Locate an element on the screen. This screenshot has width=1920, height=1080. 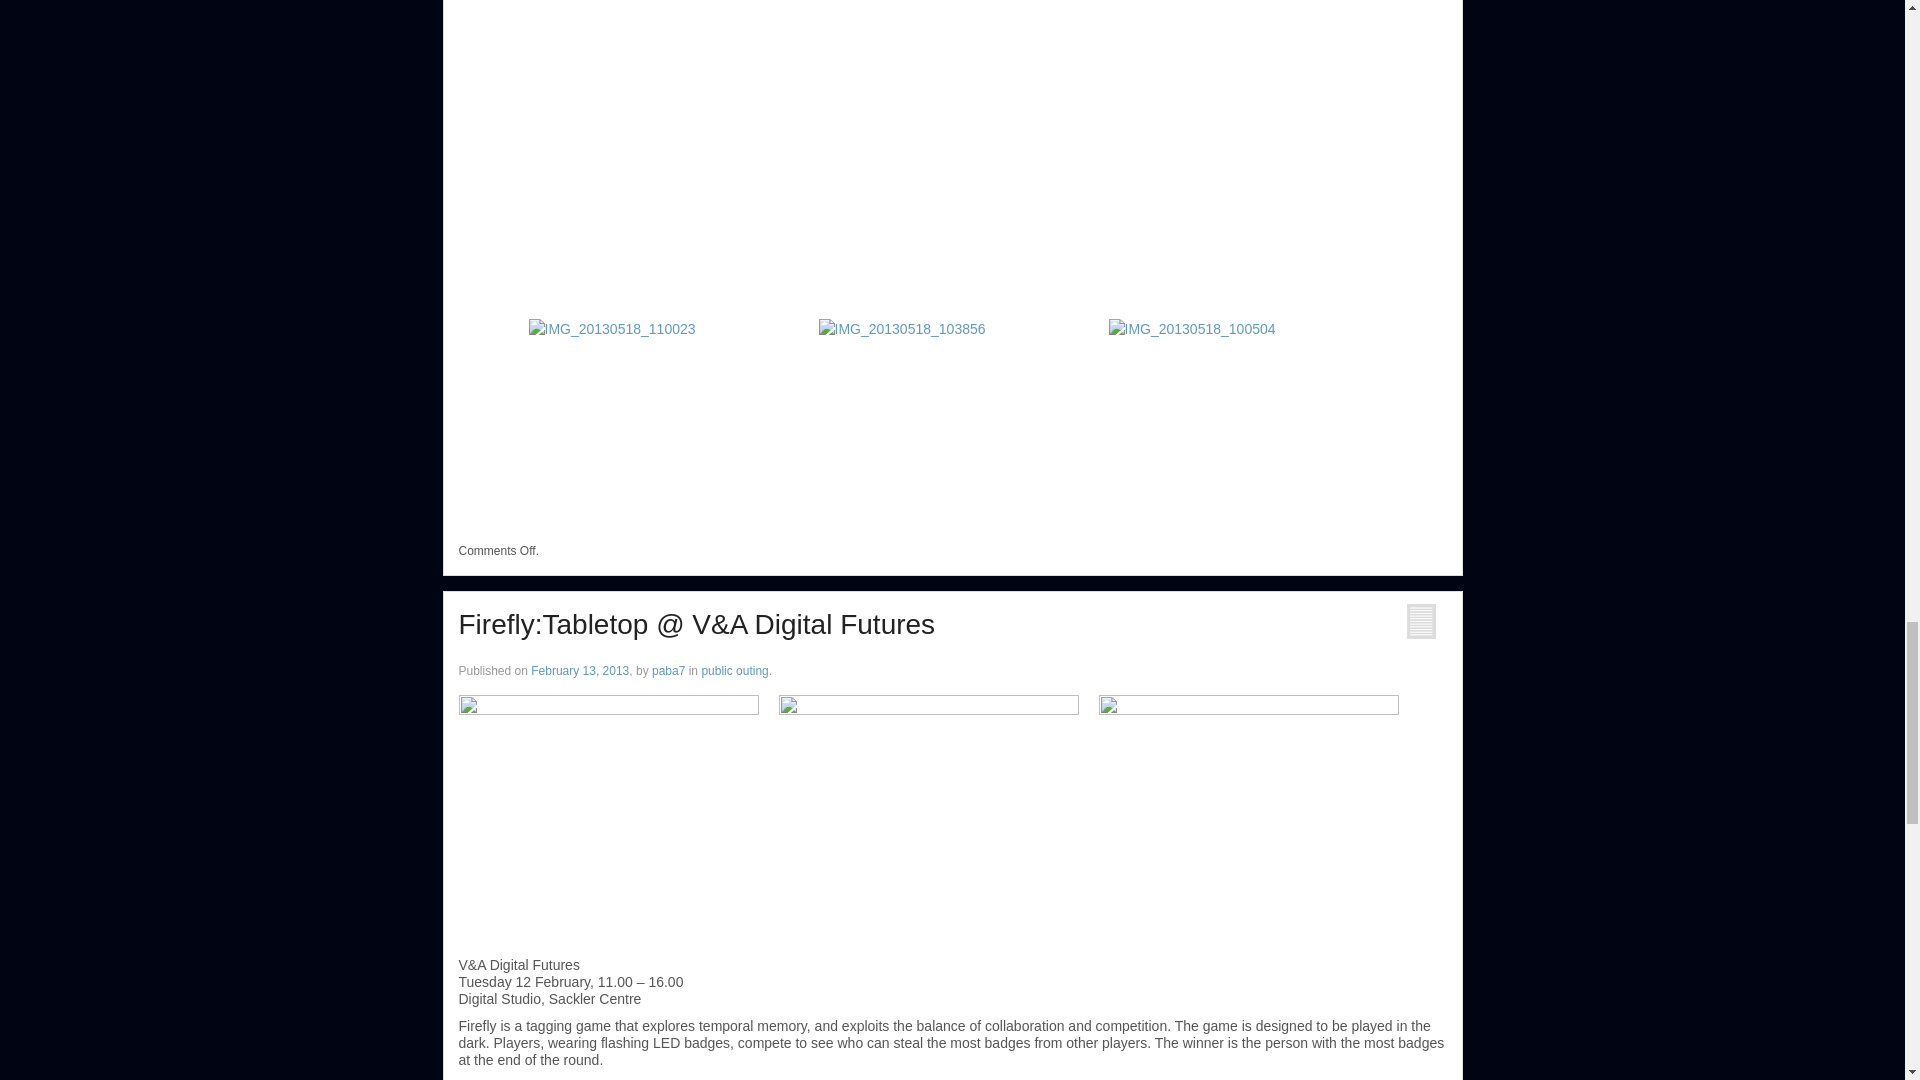
tabletop is located at coordinates (608, 808).